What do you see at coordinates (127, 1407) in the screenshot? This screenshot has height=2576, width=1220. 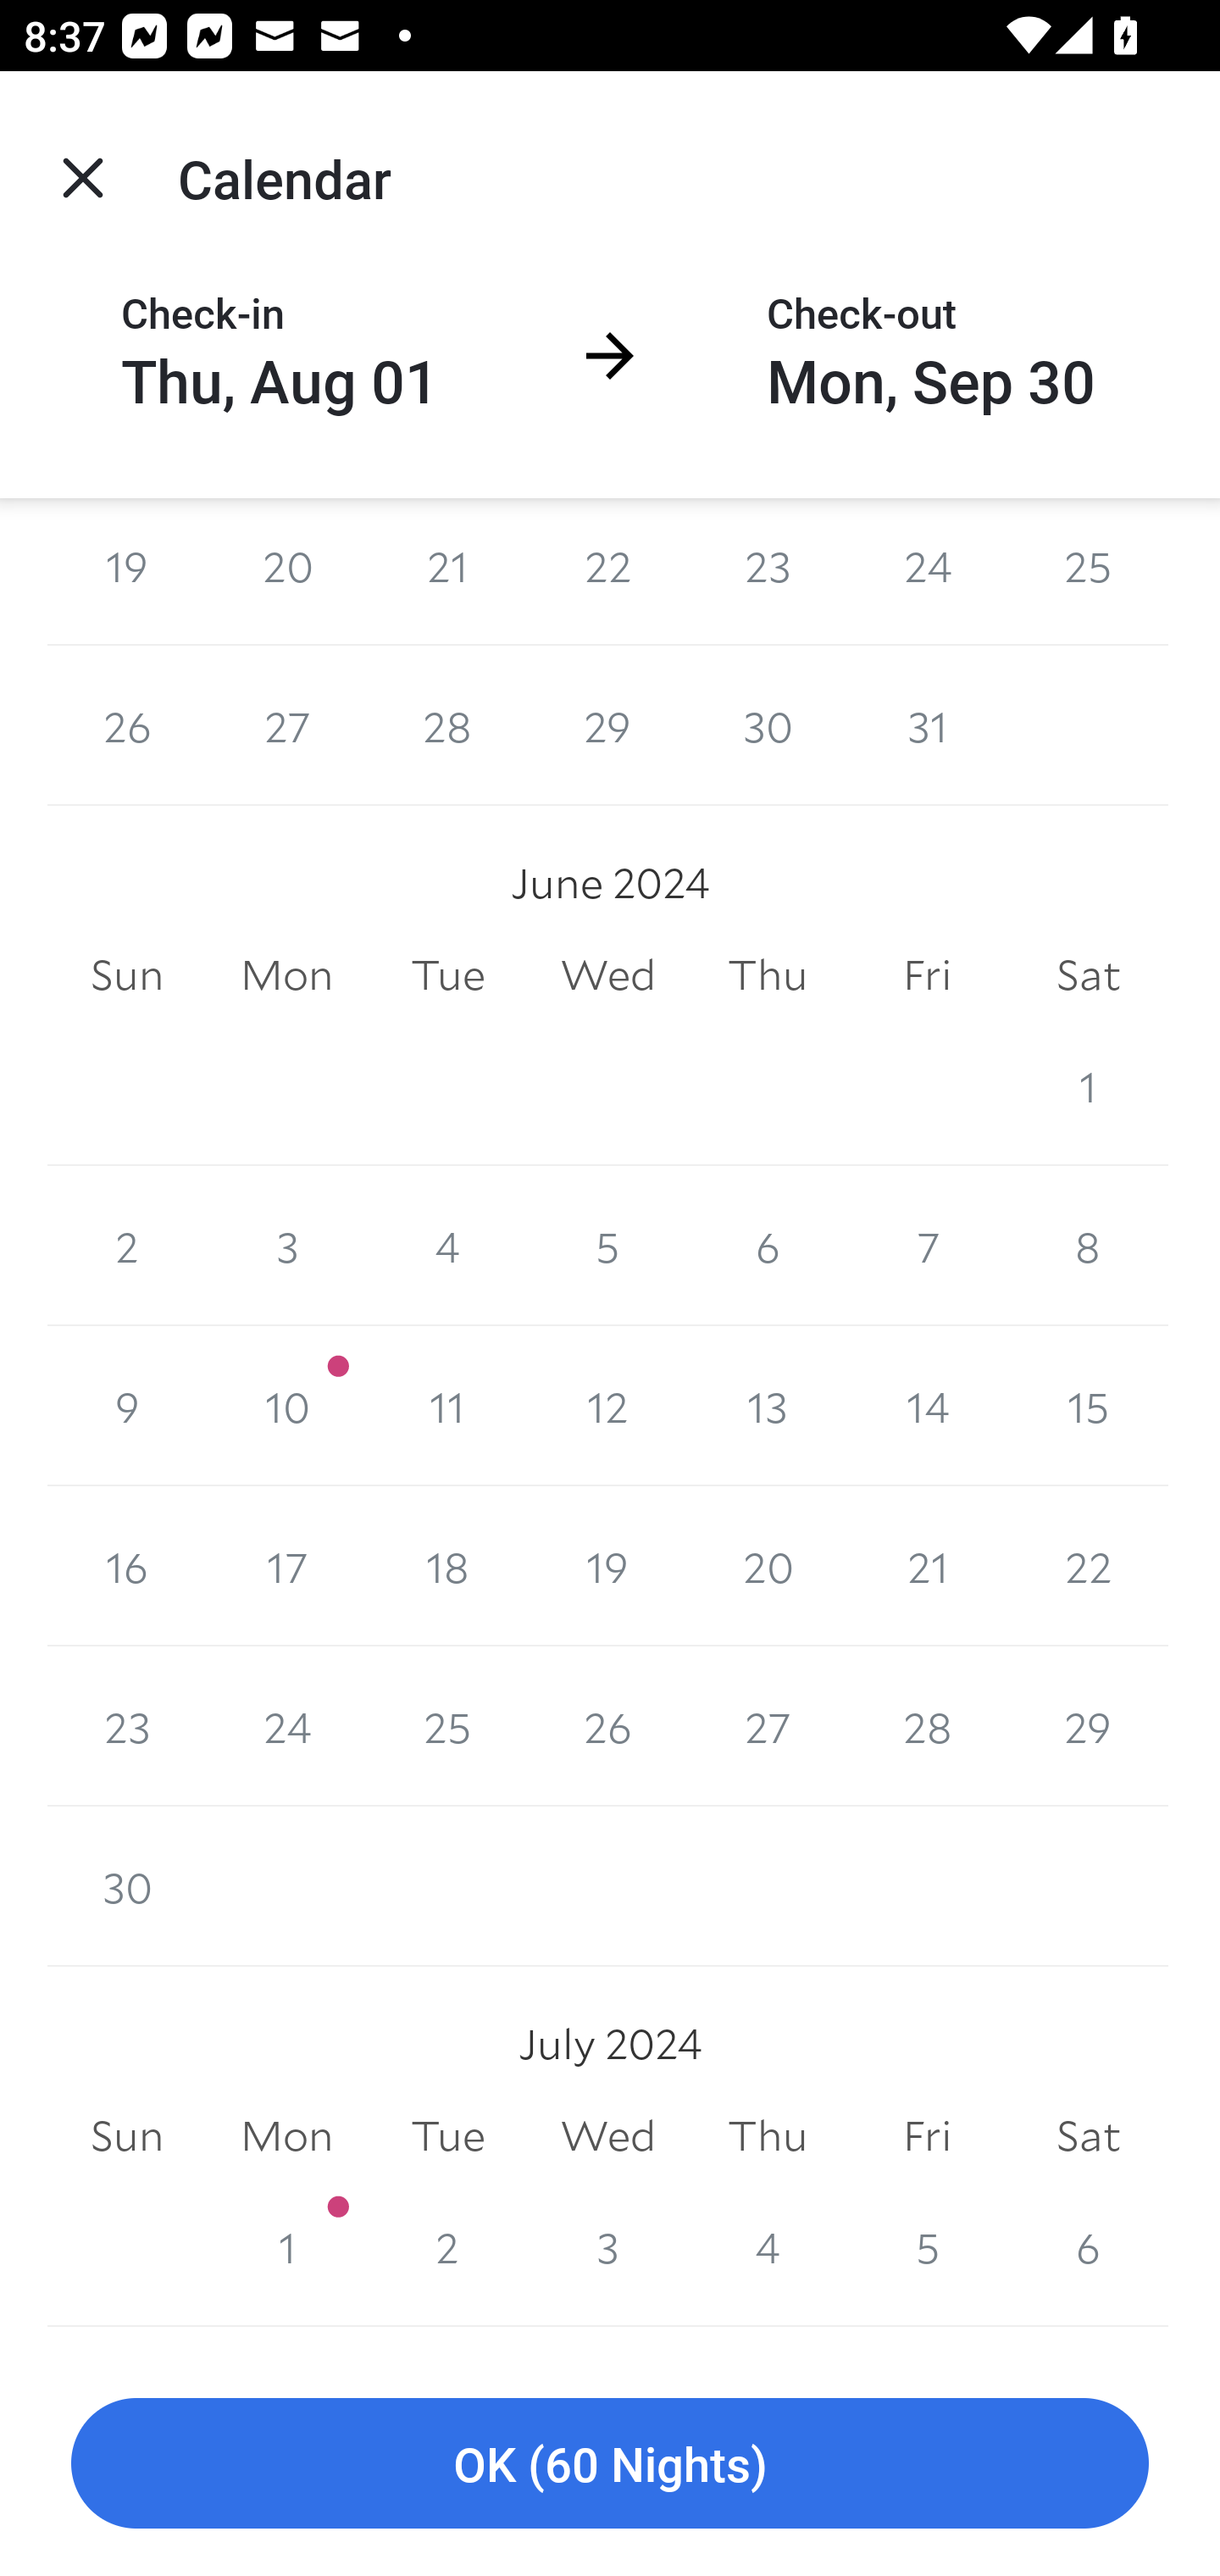 I see `9 9 June 2024` at bounding box center [127, 1407].